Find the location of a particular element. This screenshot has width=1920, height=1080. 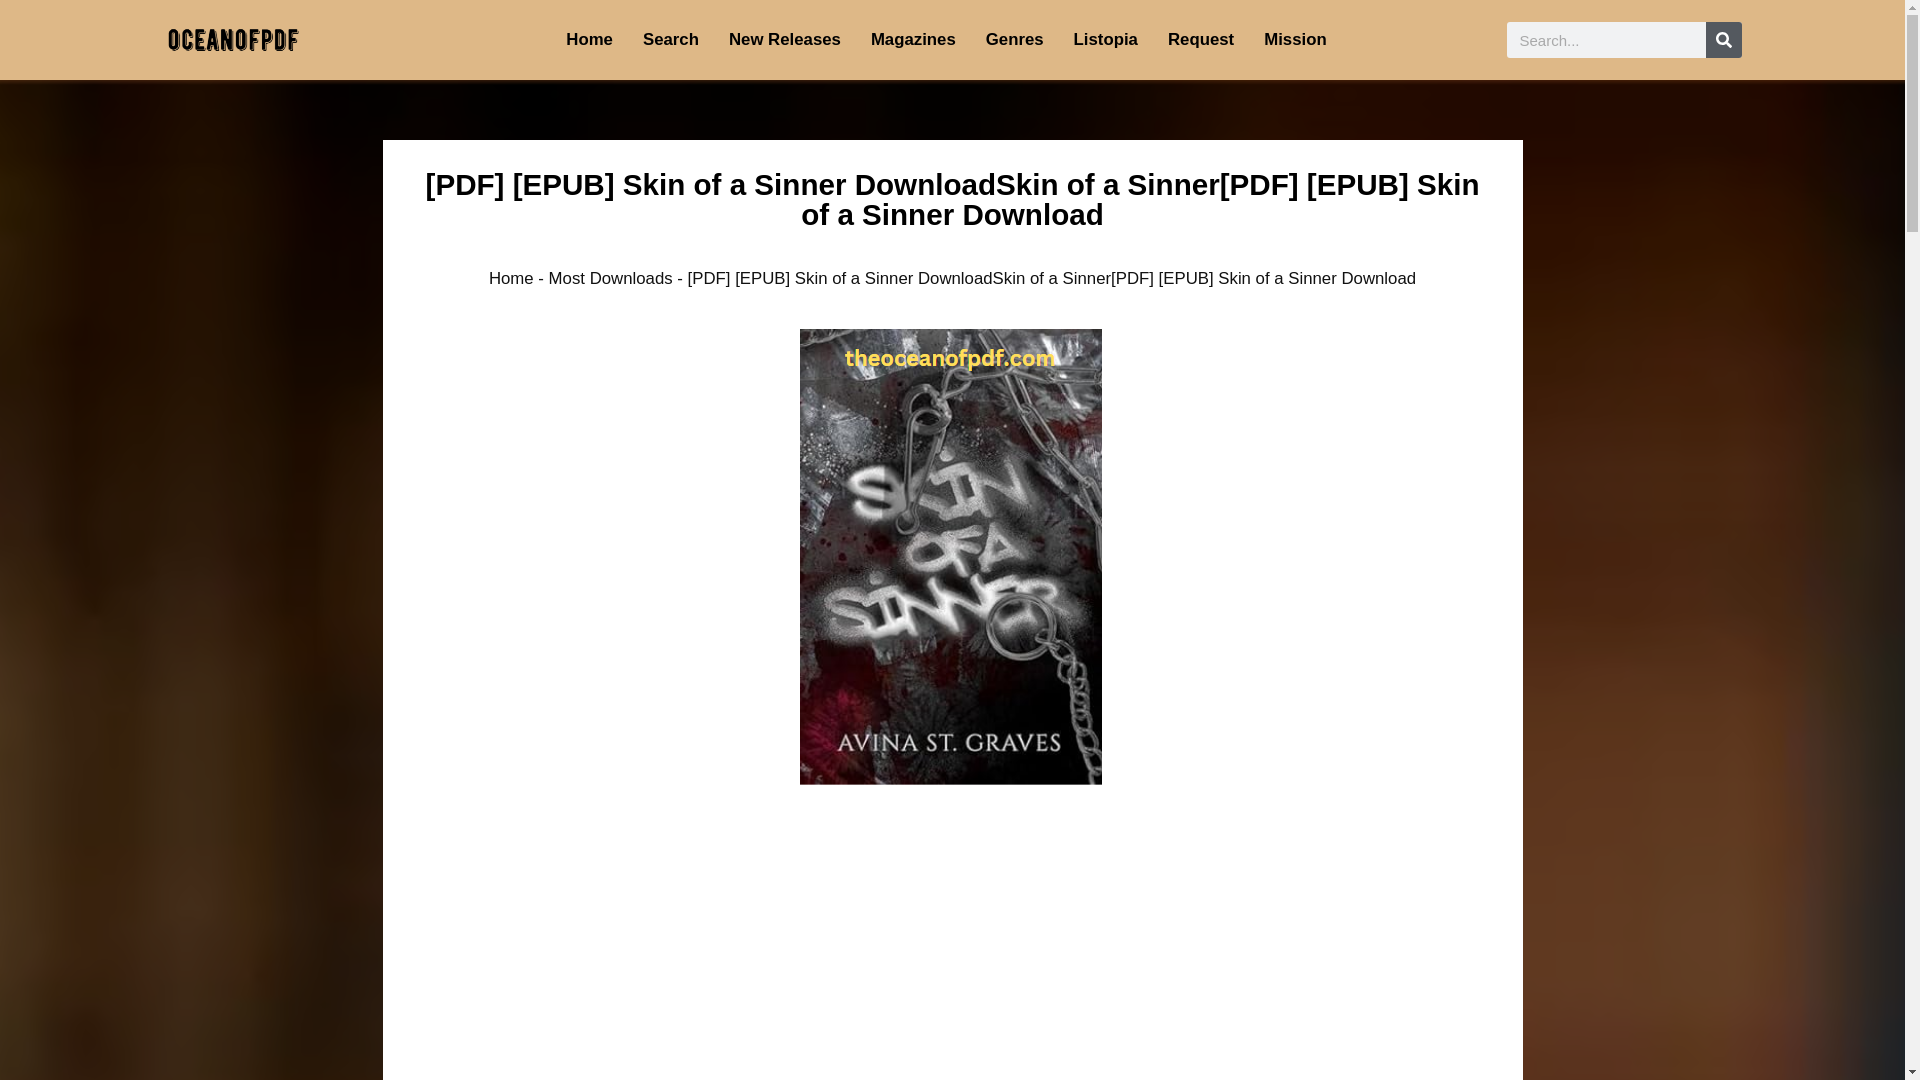

New Releases is located at coordinates (784, 40).